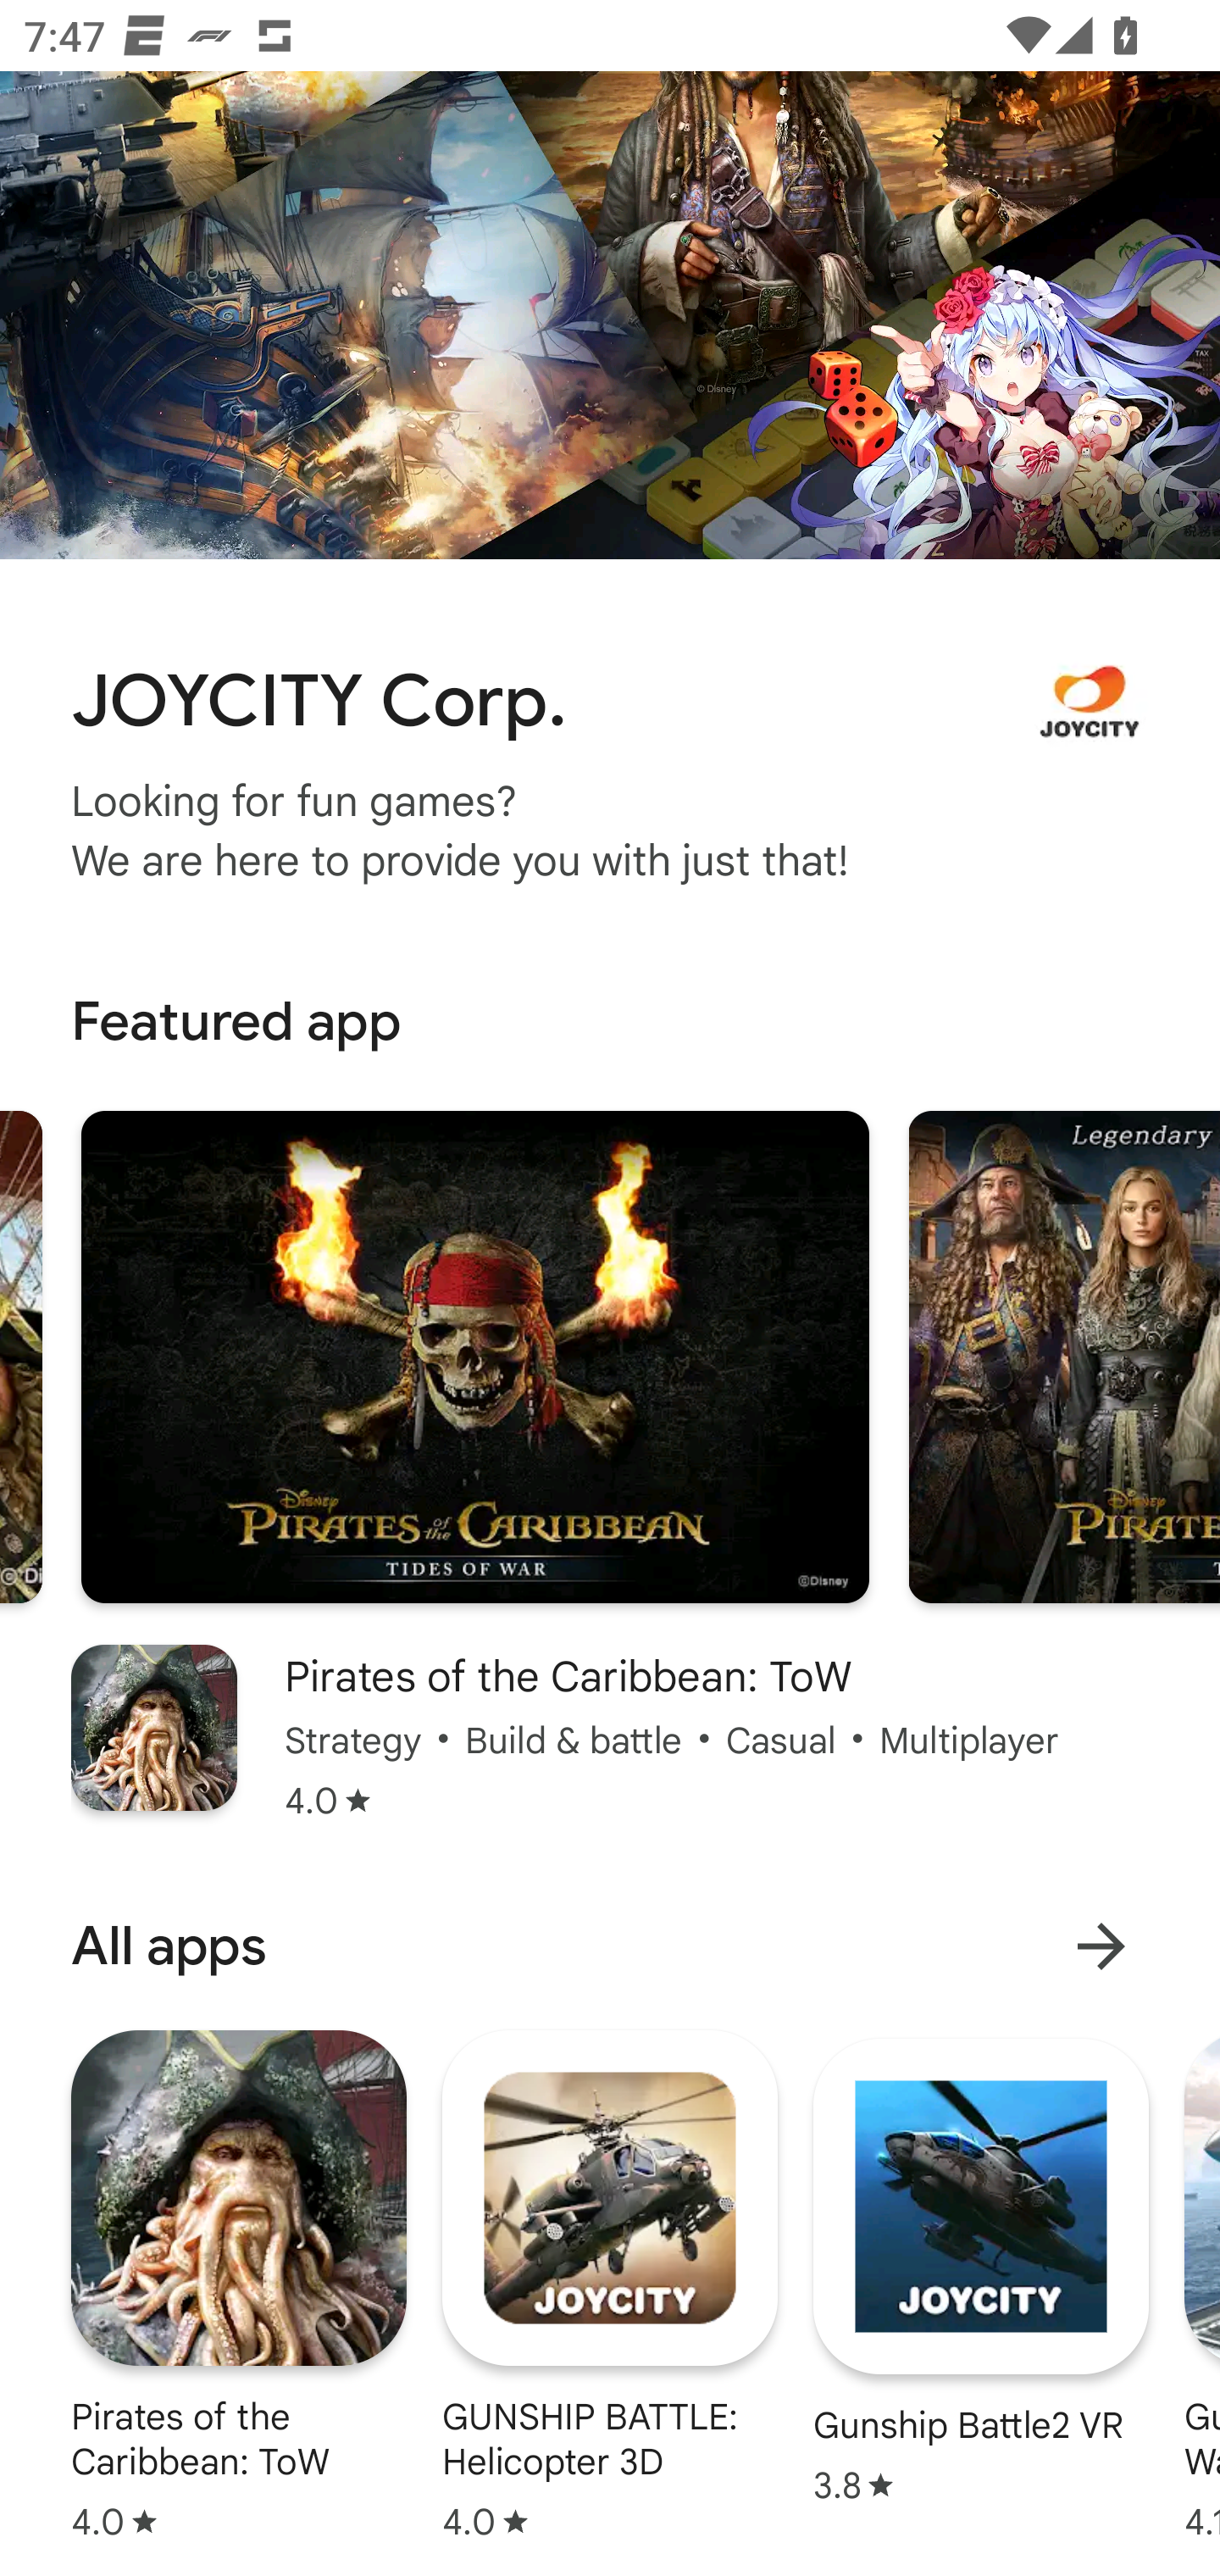  What do you see at coordinates (980, 2271) in the screenshot?
I see `Gunship Battle2 VR
Star rating: 3.8
` at bounding box center [980, 2271].